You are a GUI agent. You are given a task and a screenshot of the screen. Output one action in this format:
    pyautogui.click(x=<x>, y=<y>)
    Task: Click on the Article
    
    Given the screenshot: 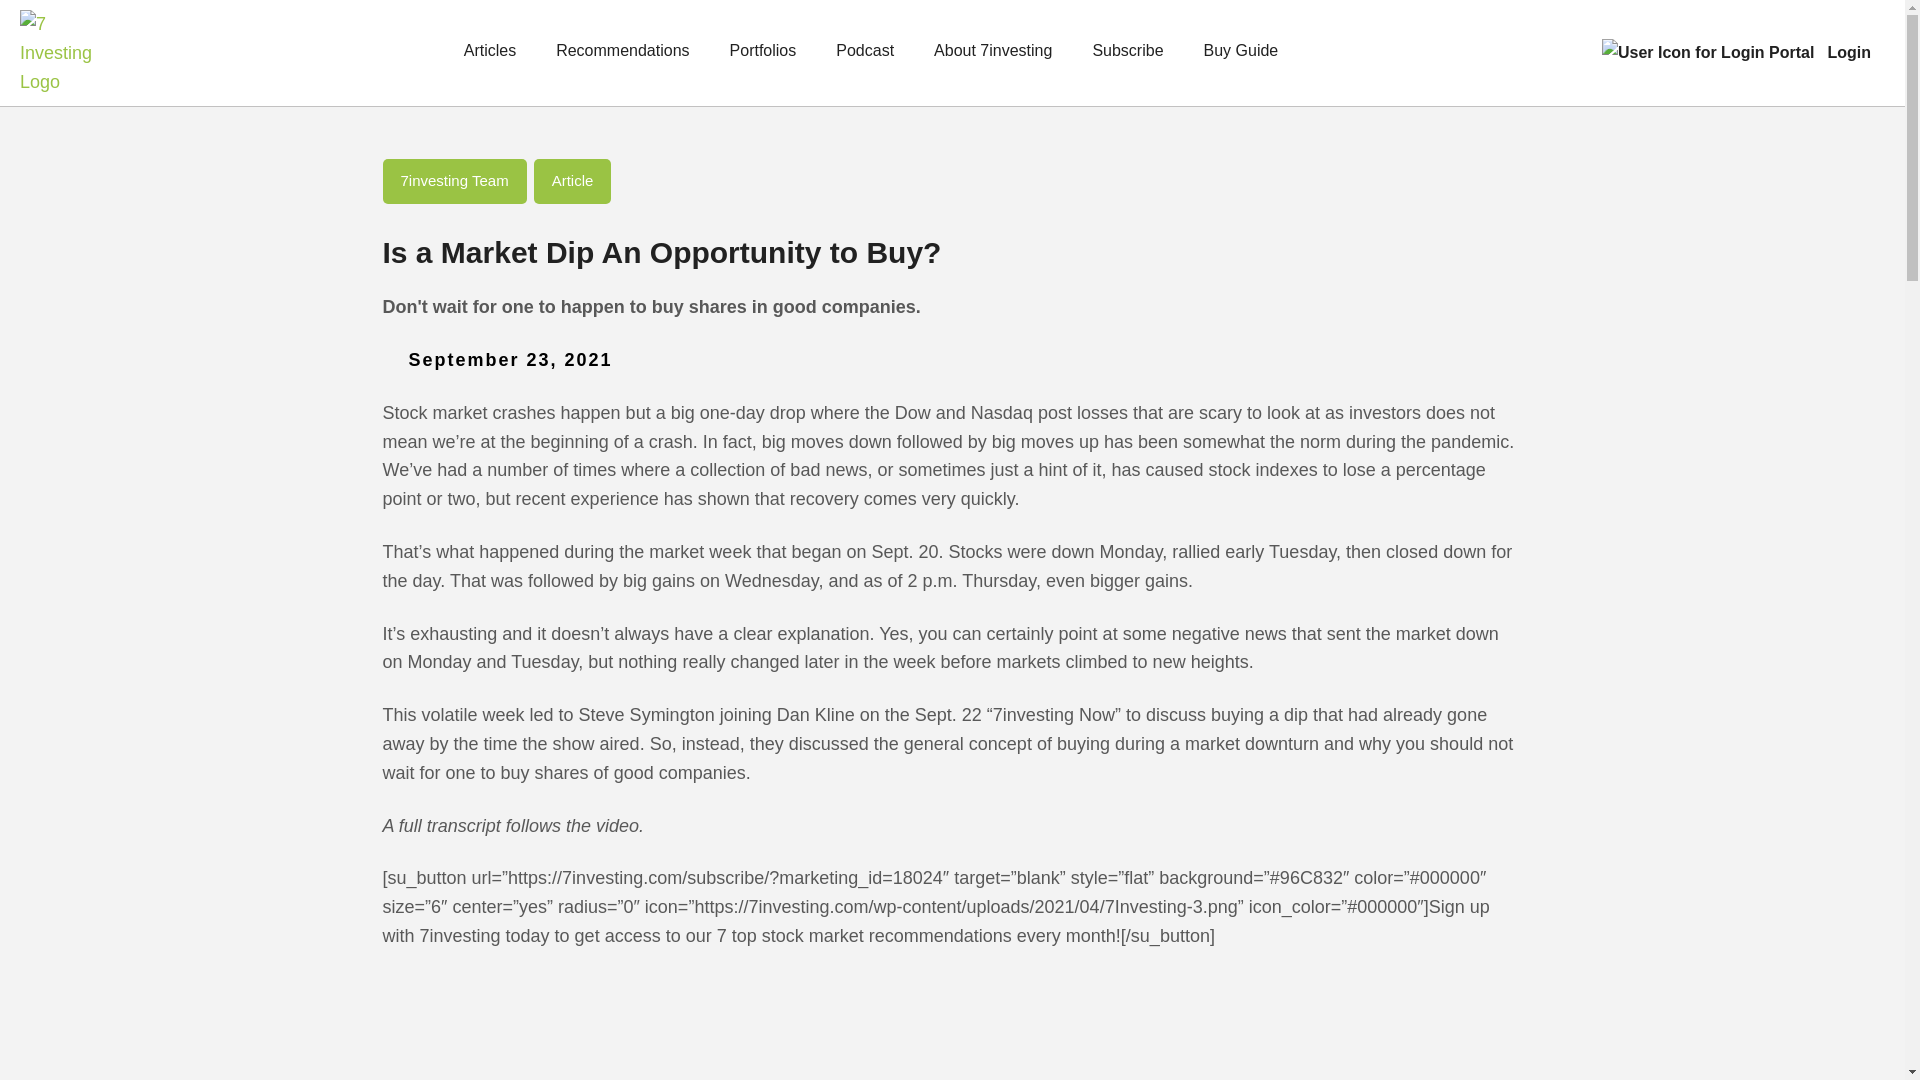 What is the action you would take?
    pyautogui.click(x=572, y=180)
    